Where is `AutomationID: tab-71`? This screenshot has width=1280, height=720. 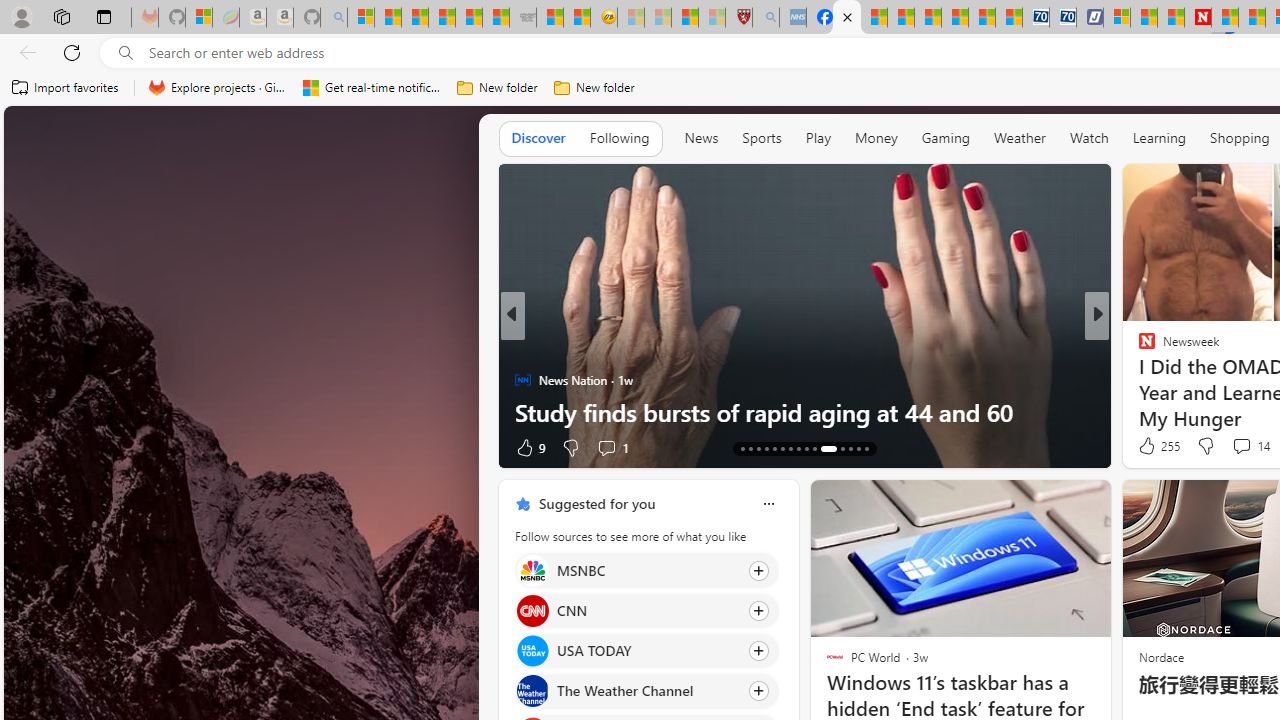
AutomationID: tab-71 is located at coordinates (782, 448).